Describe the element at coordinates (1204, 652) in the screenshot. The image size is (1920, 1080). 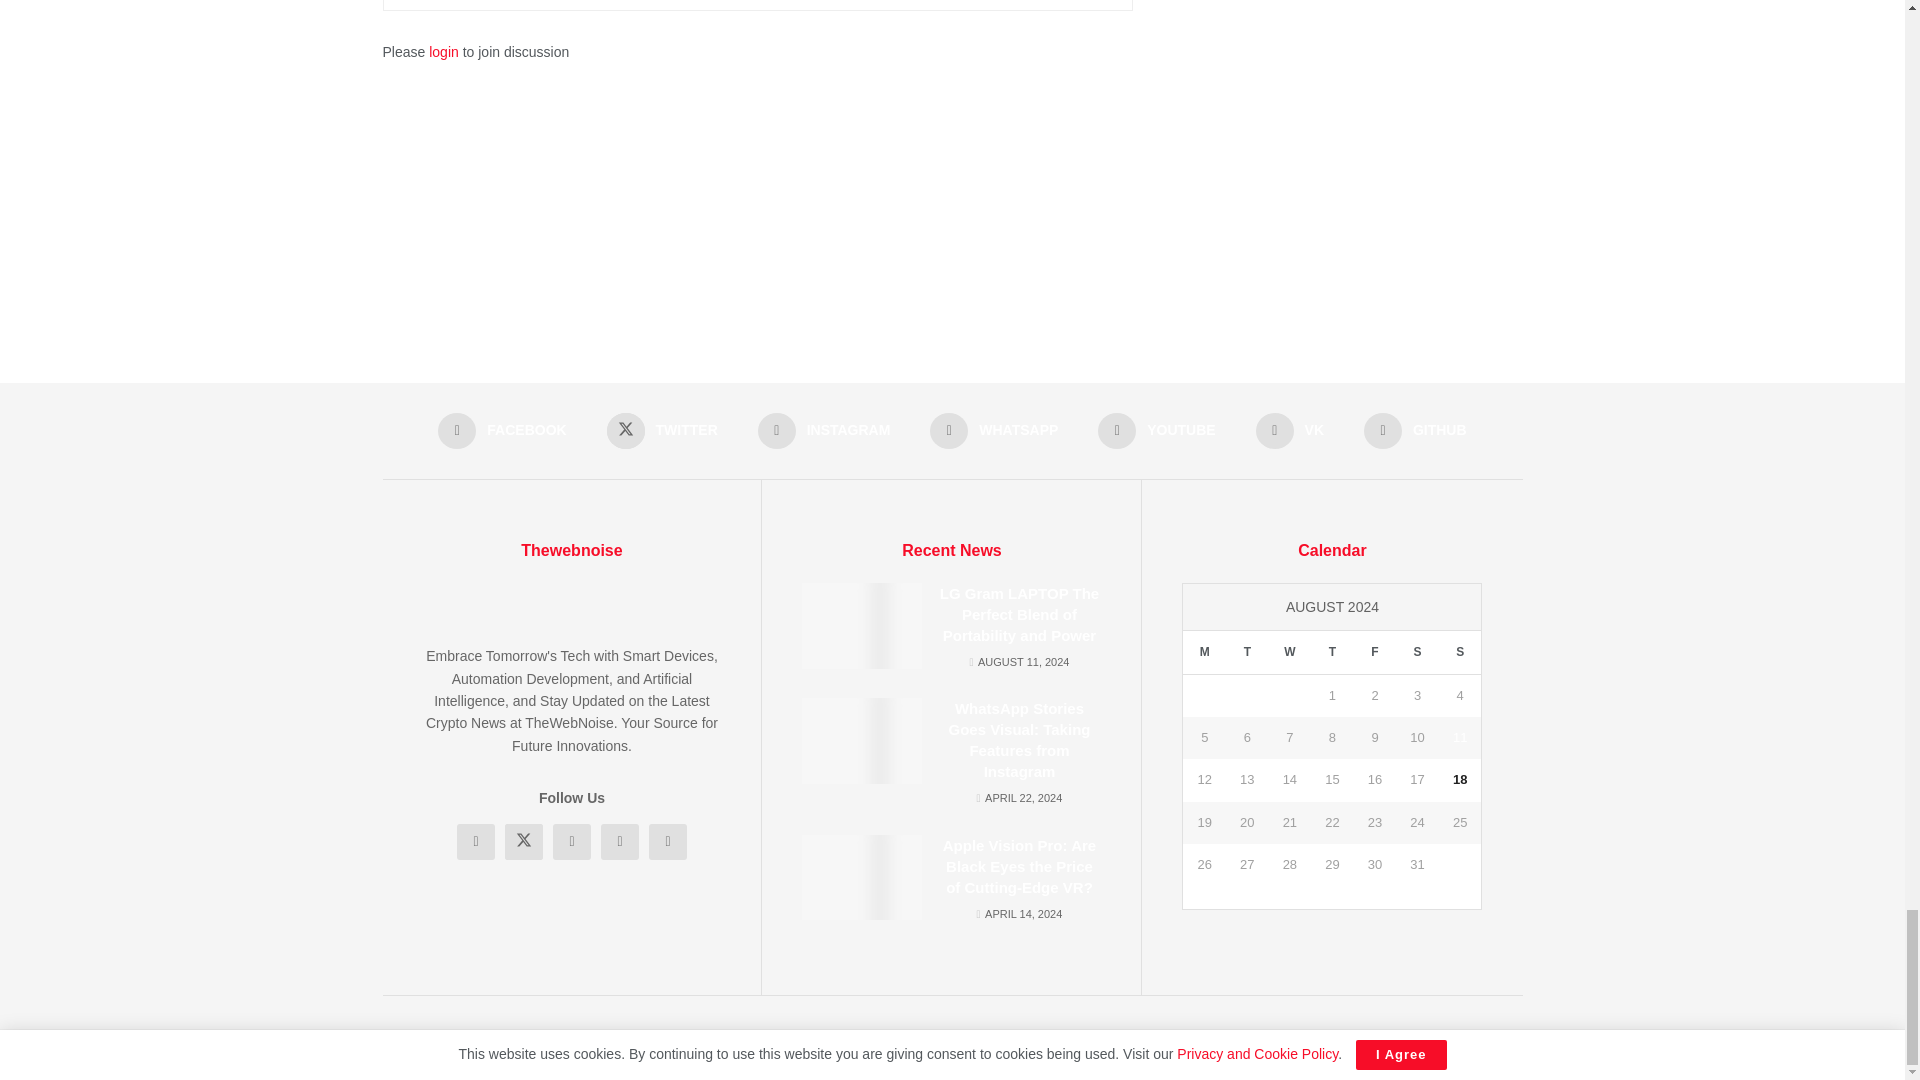
I see `Monday` at that location.